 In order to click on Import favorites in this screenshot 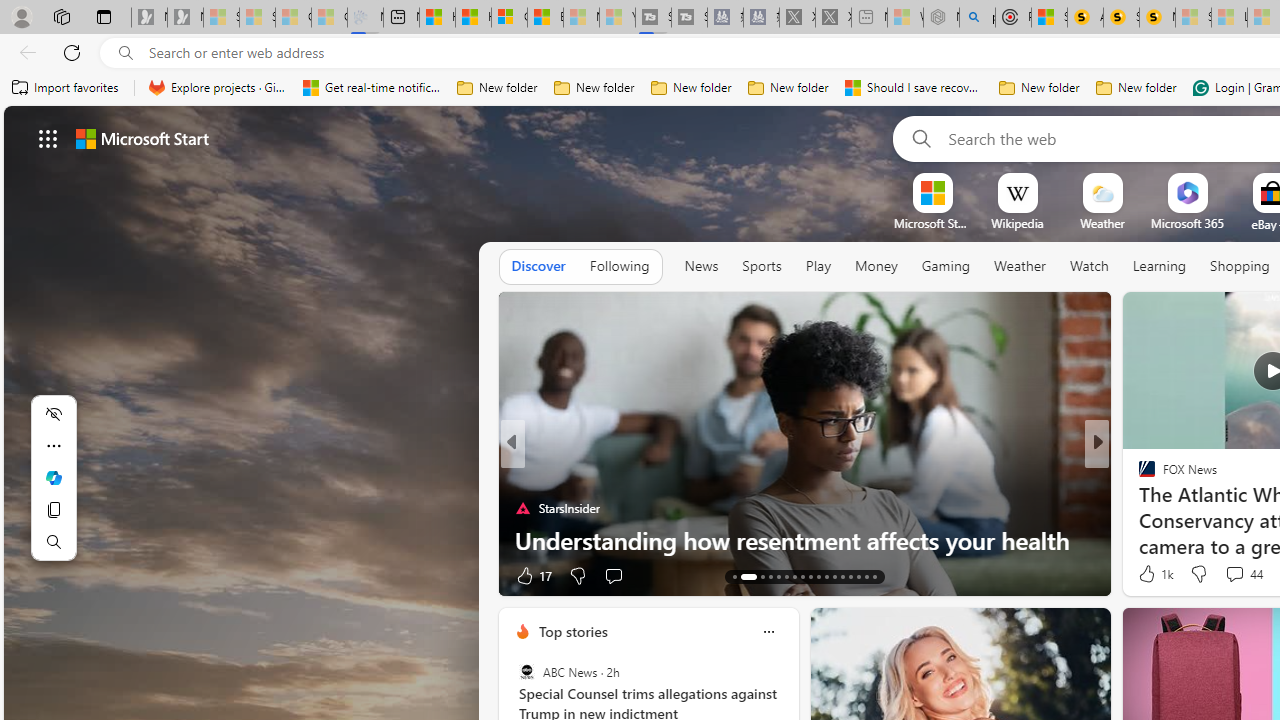, I will do `click(66, 88)`.